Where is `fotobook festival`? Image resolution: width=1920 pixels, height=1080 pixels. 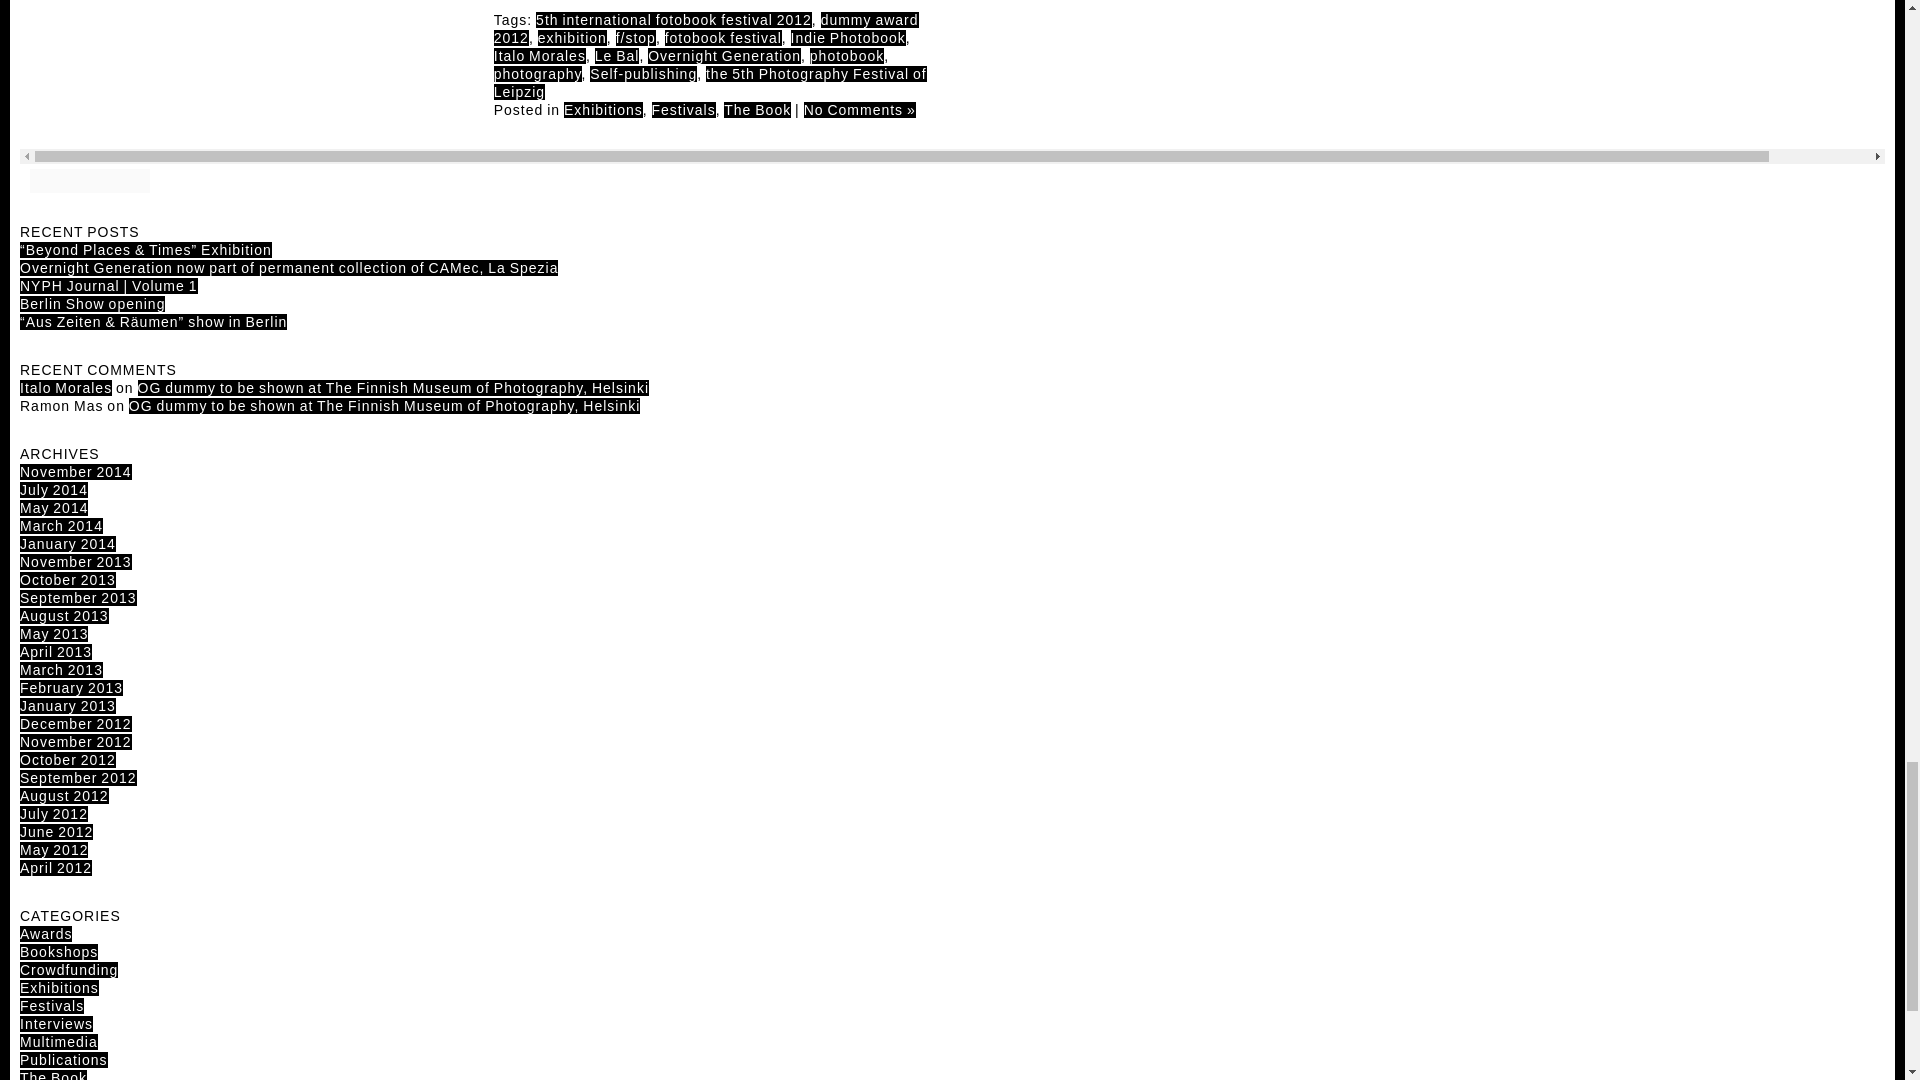 fotobook festival is located at coordinates (722, 38).